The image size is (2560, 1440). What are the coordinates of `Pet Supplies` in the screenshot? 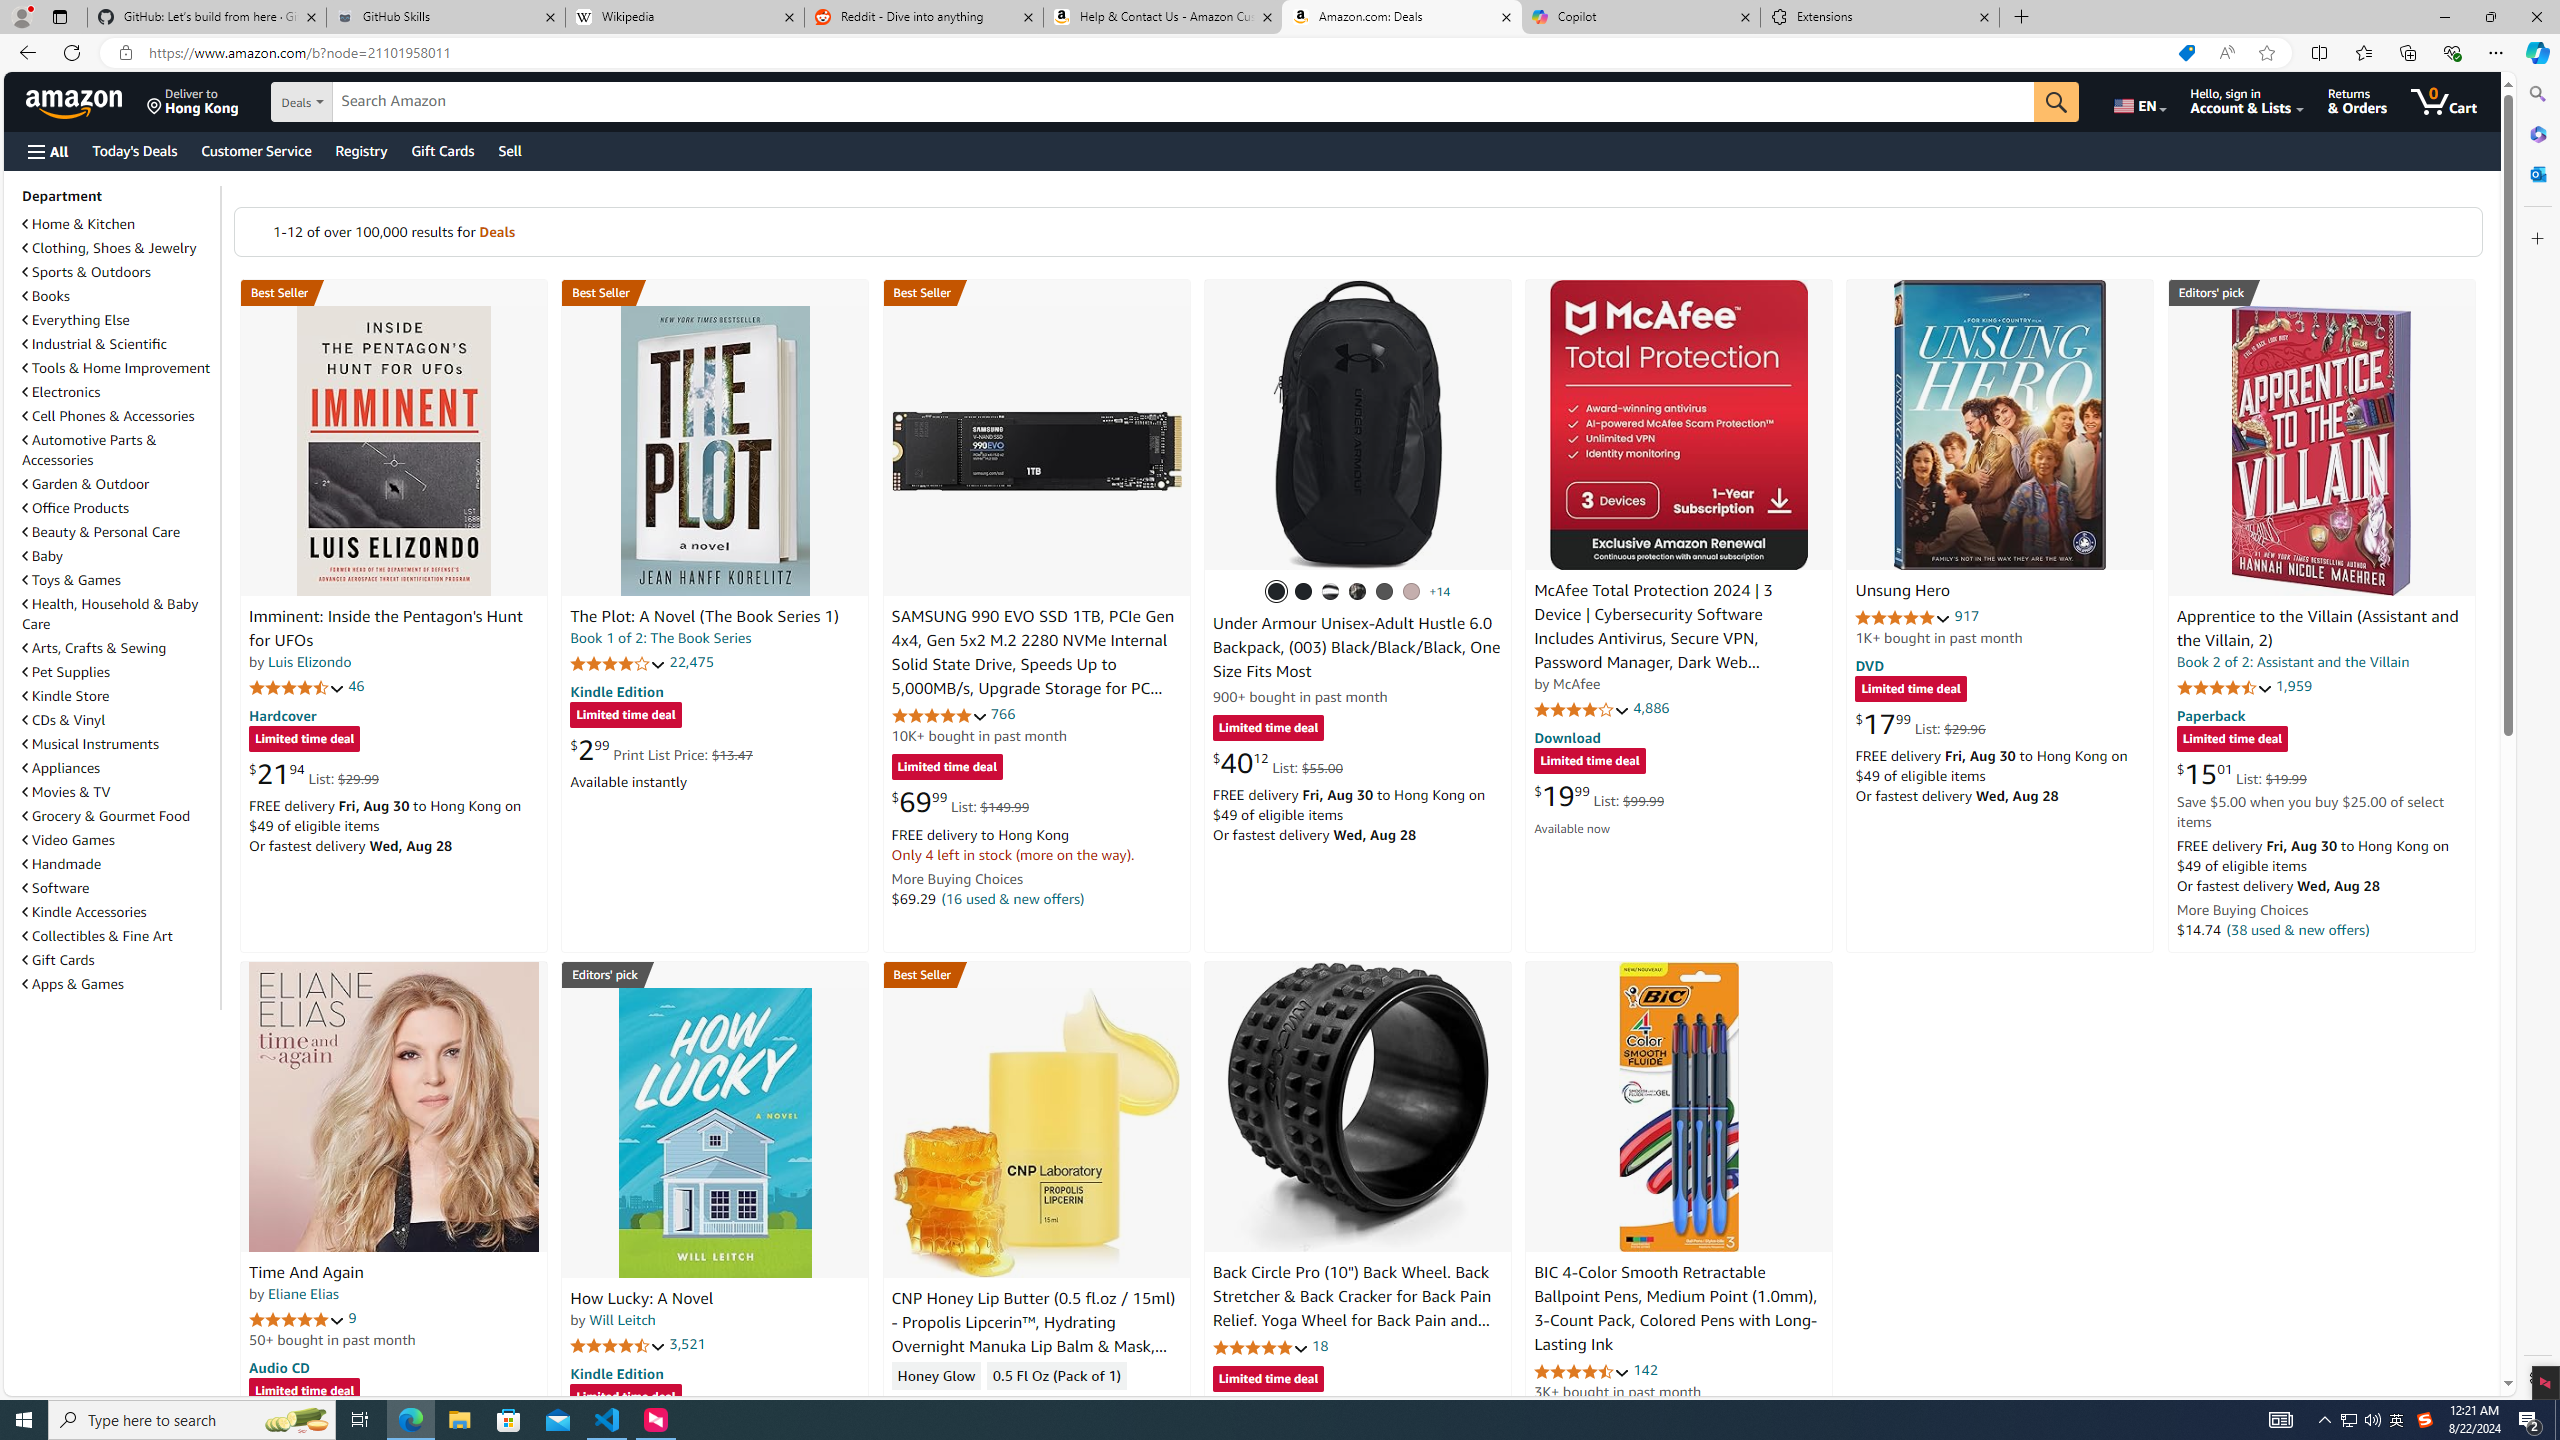 It's located at (66, 672).